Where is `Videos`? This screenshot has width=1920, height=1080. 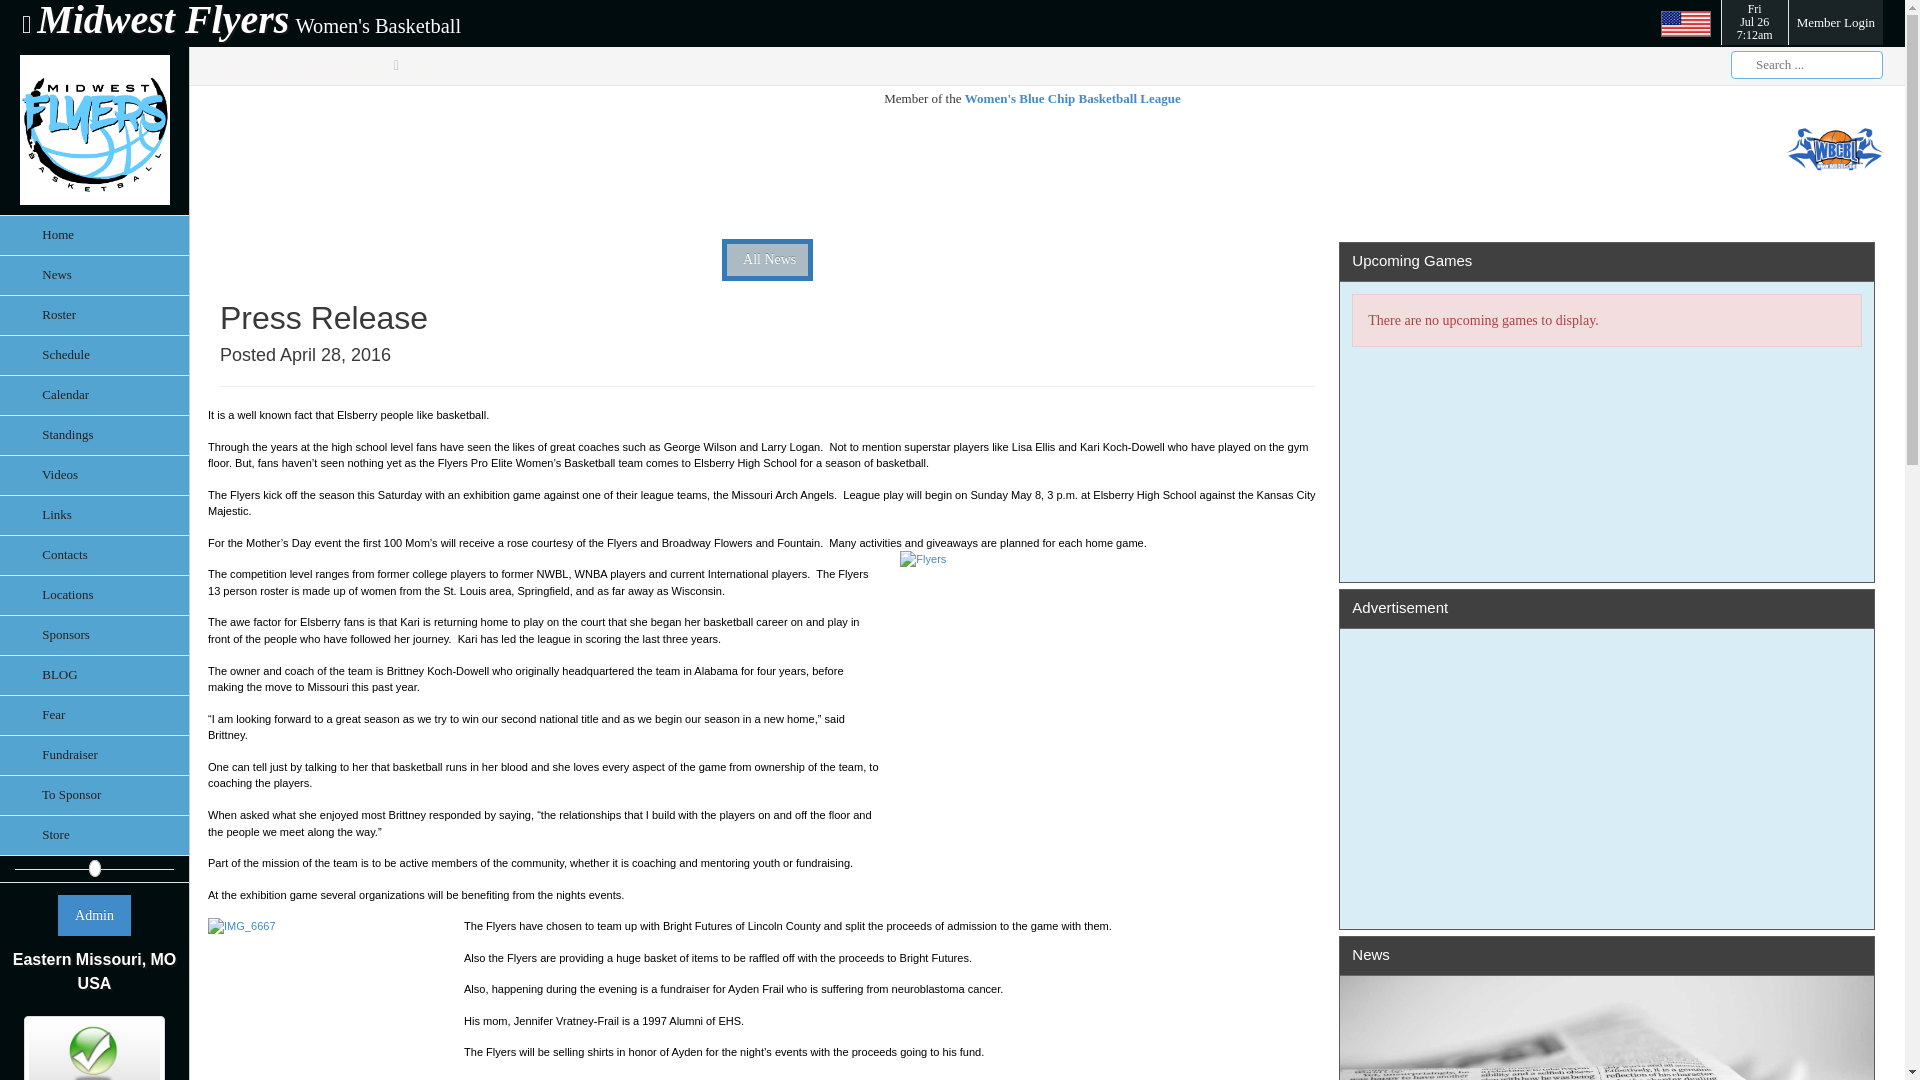 Videos is located at coordinates (94, 474).